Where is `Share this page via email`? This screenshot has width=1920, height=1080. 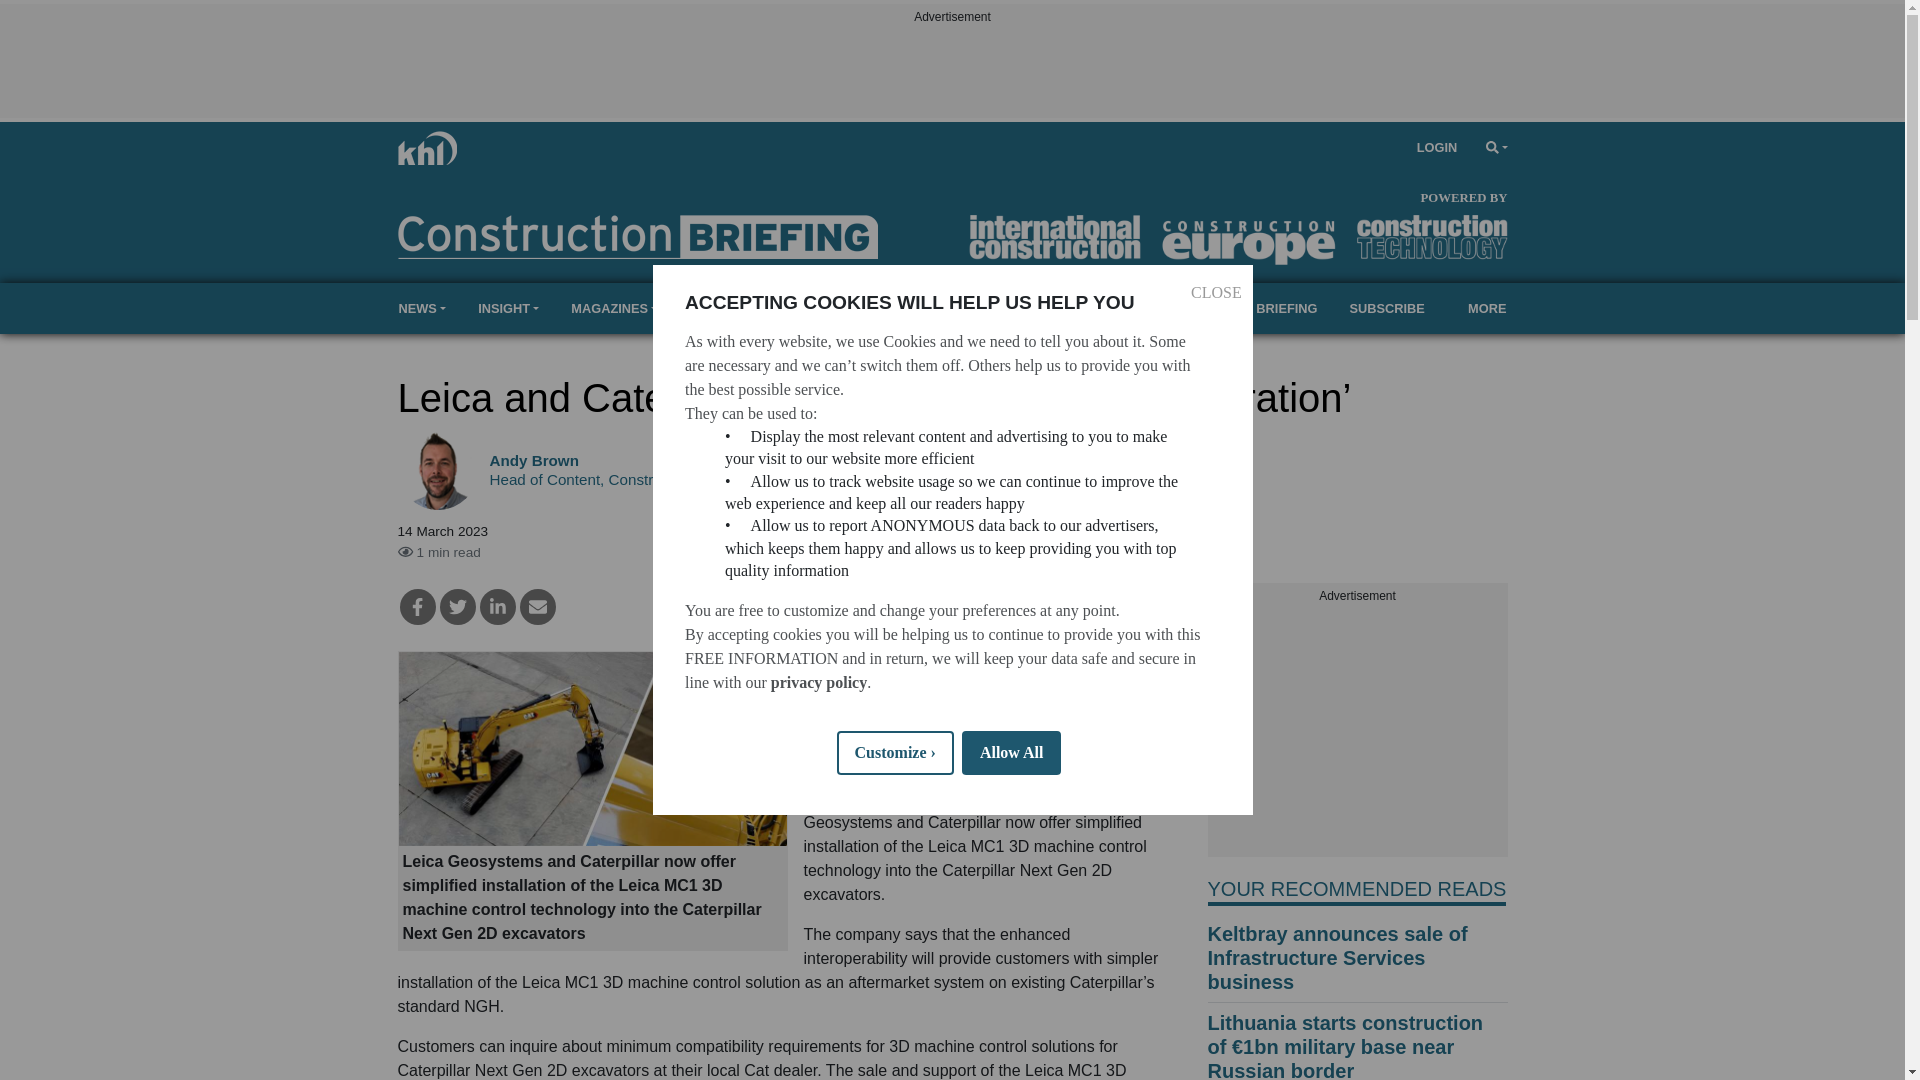 Share this page via email is located at coordinates (538, 606).